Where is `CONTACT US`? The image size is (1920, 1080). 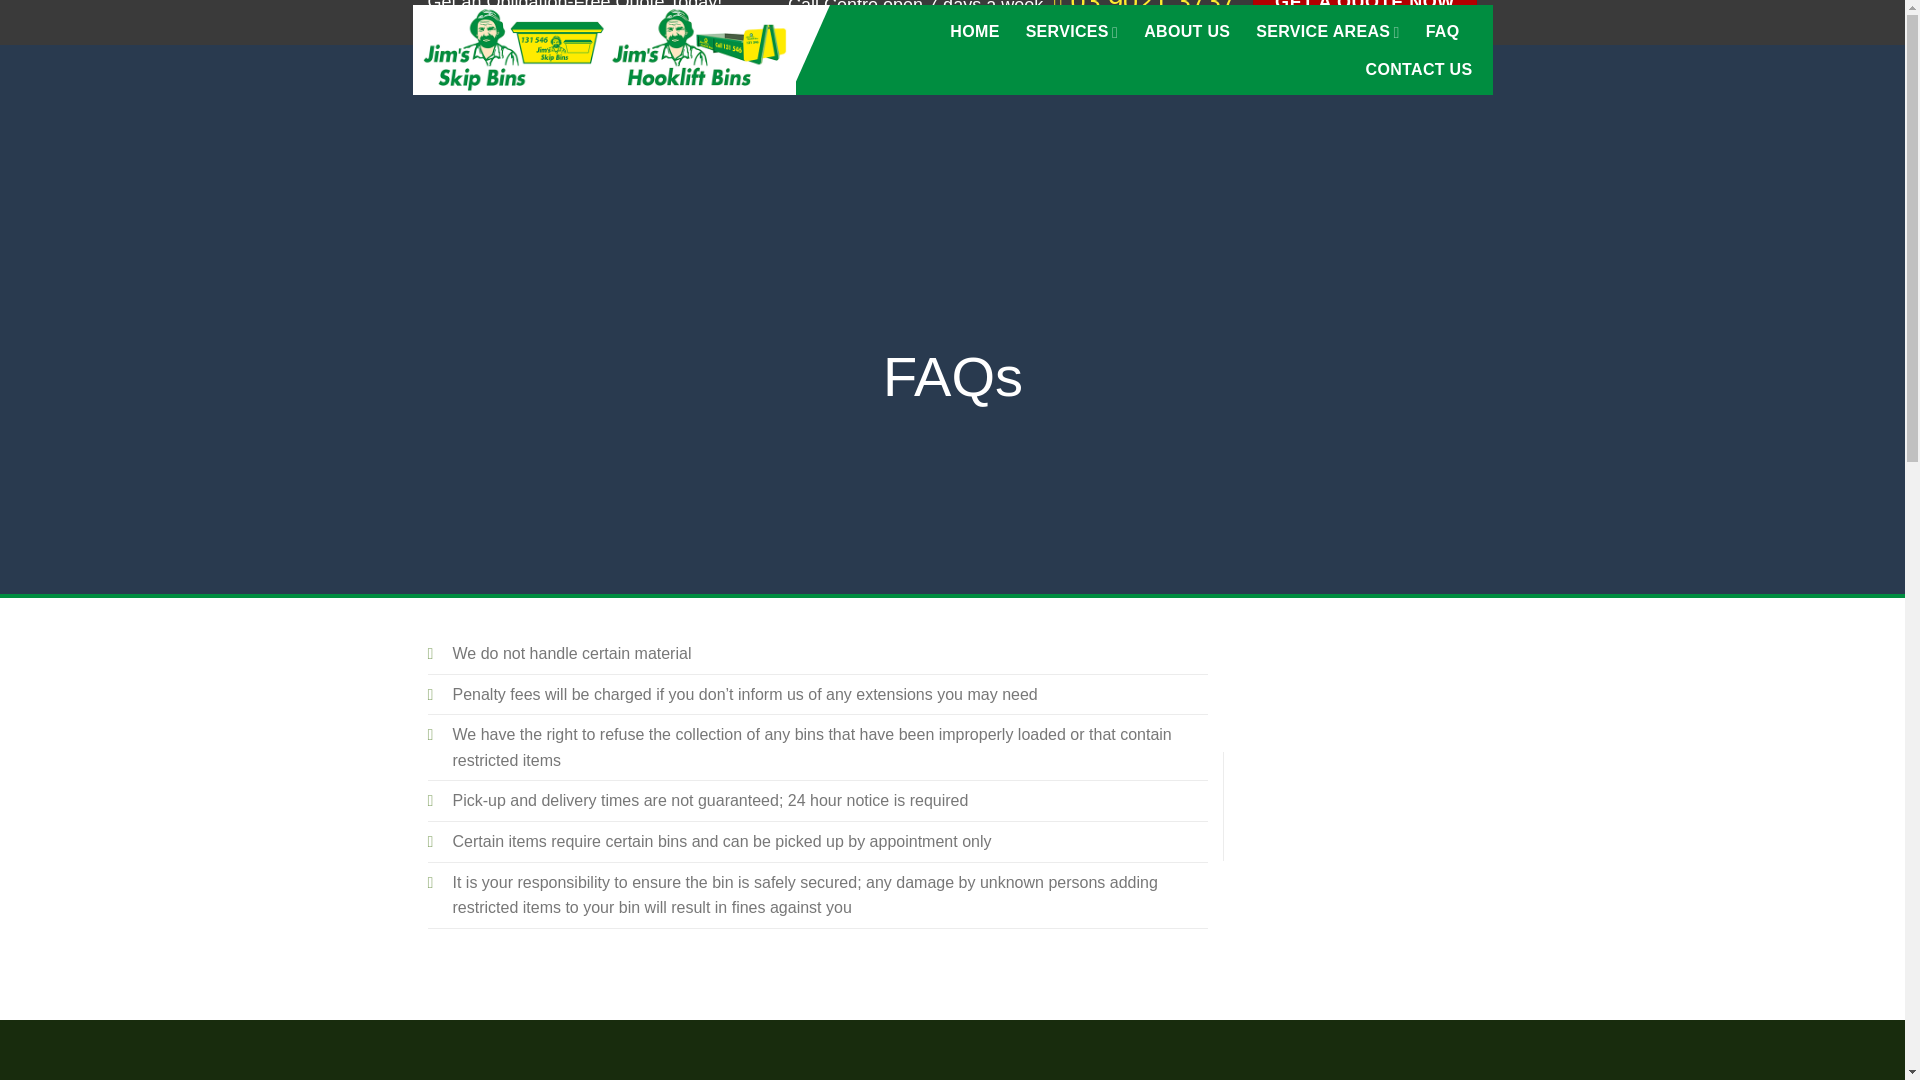
CONTACT US is located at coordinates (1418, 69).